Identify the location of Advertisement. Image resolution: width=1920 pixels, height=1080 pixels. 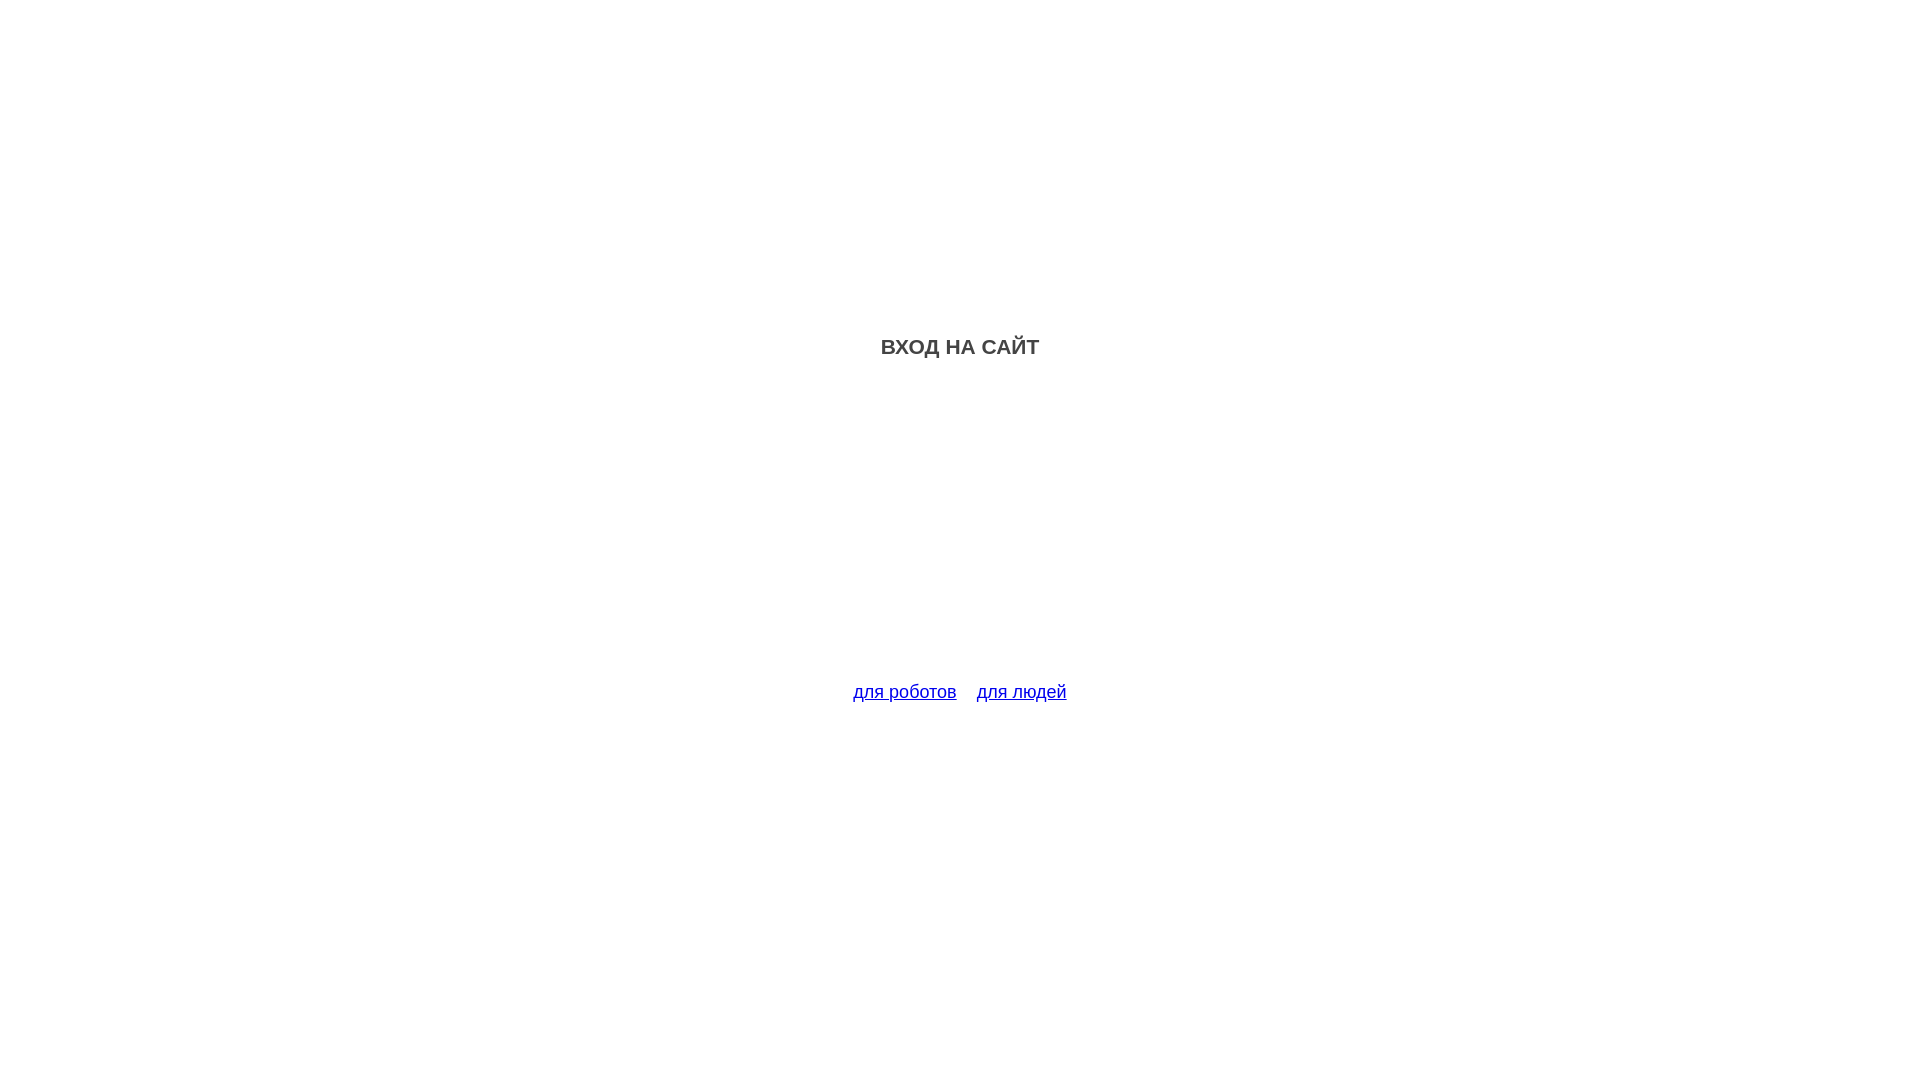
(960, 532).